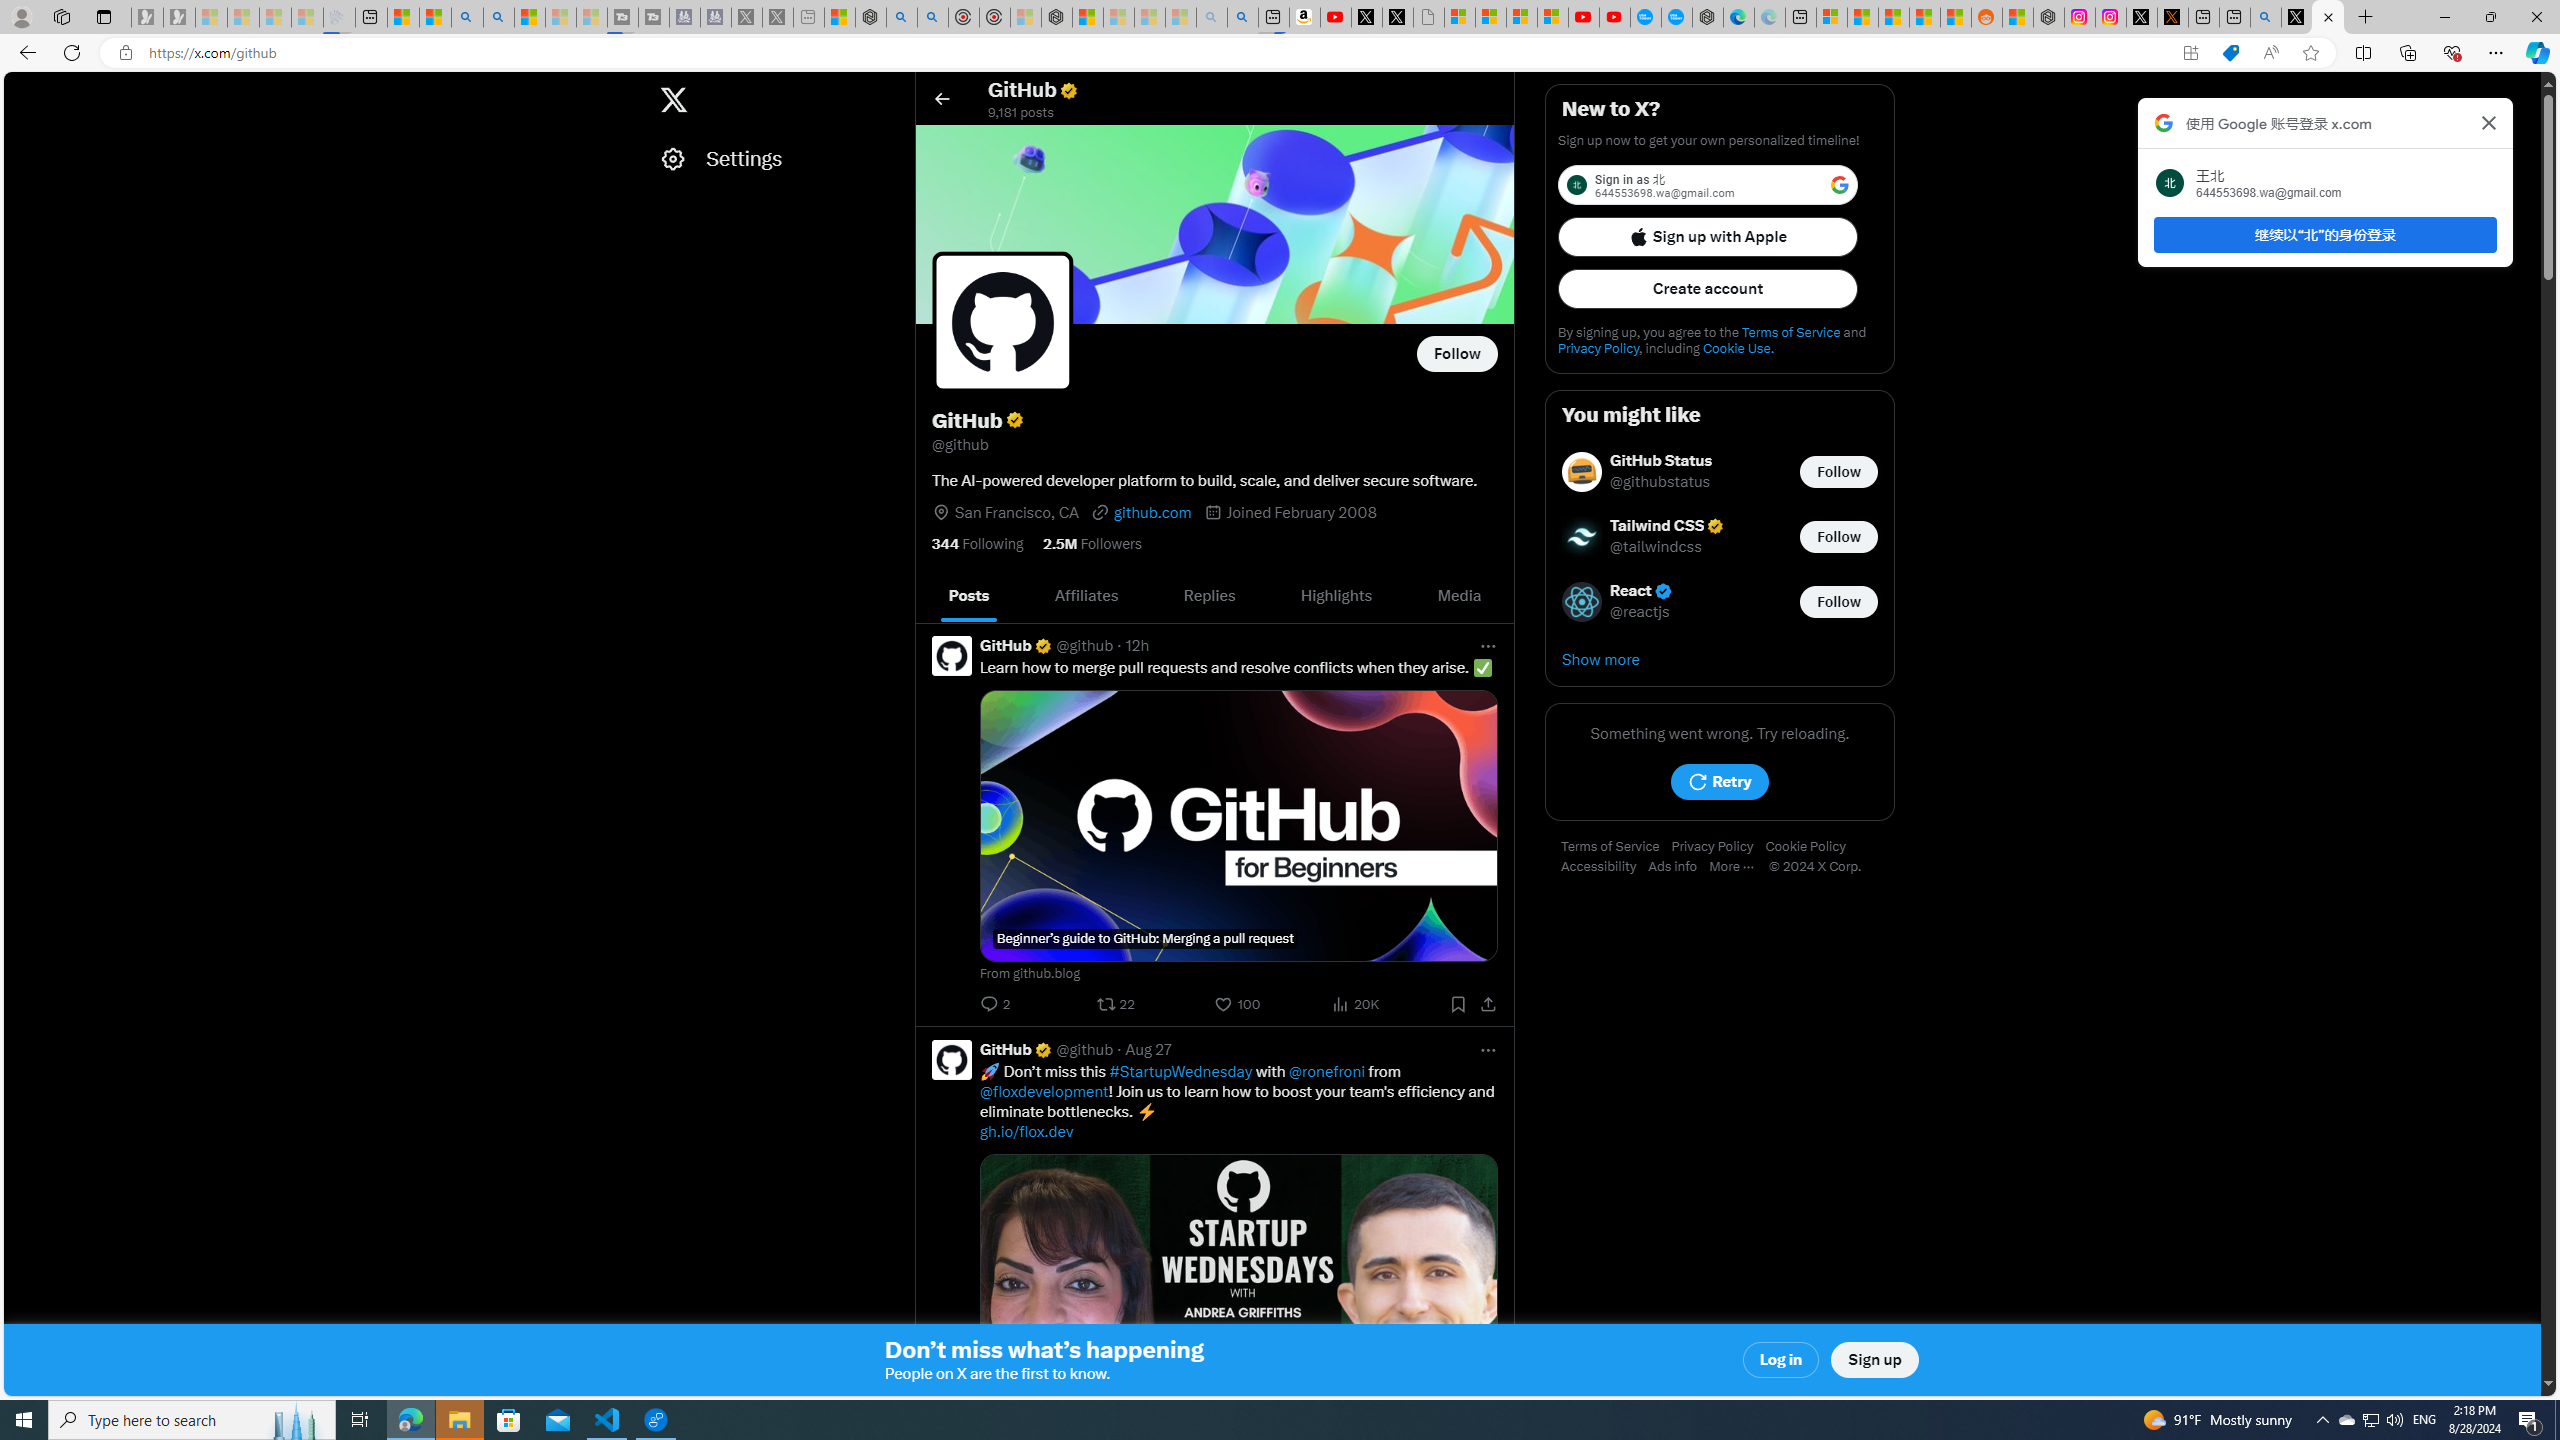 This screenshot has height=1440, width=2560. I want to click on Skip to home timeline, so click(22, 90).